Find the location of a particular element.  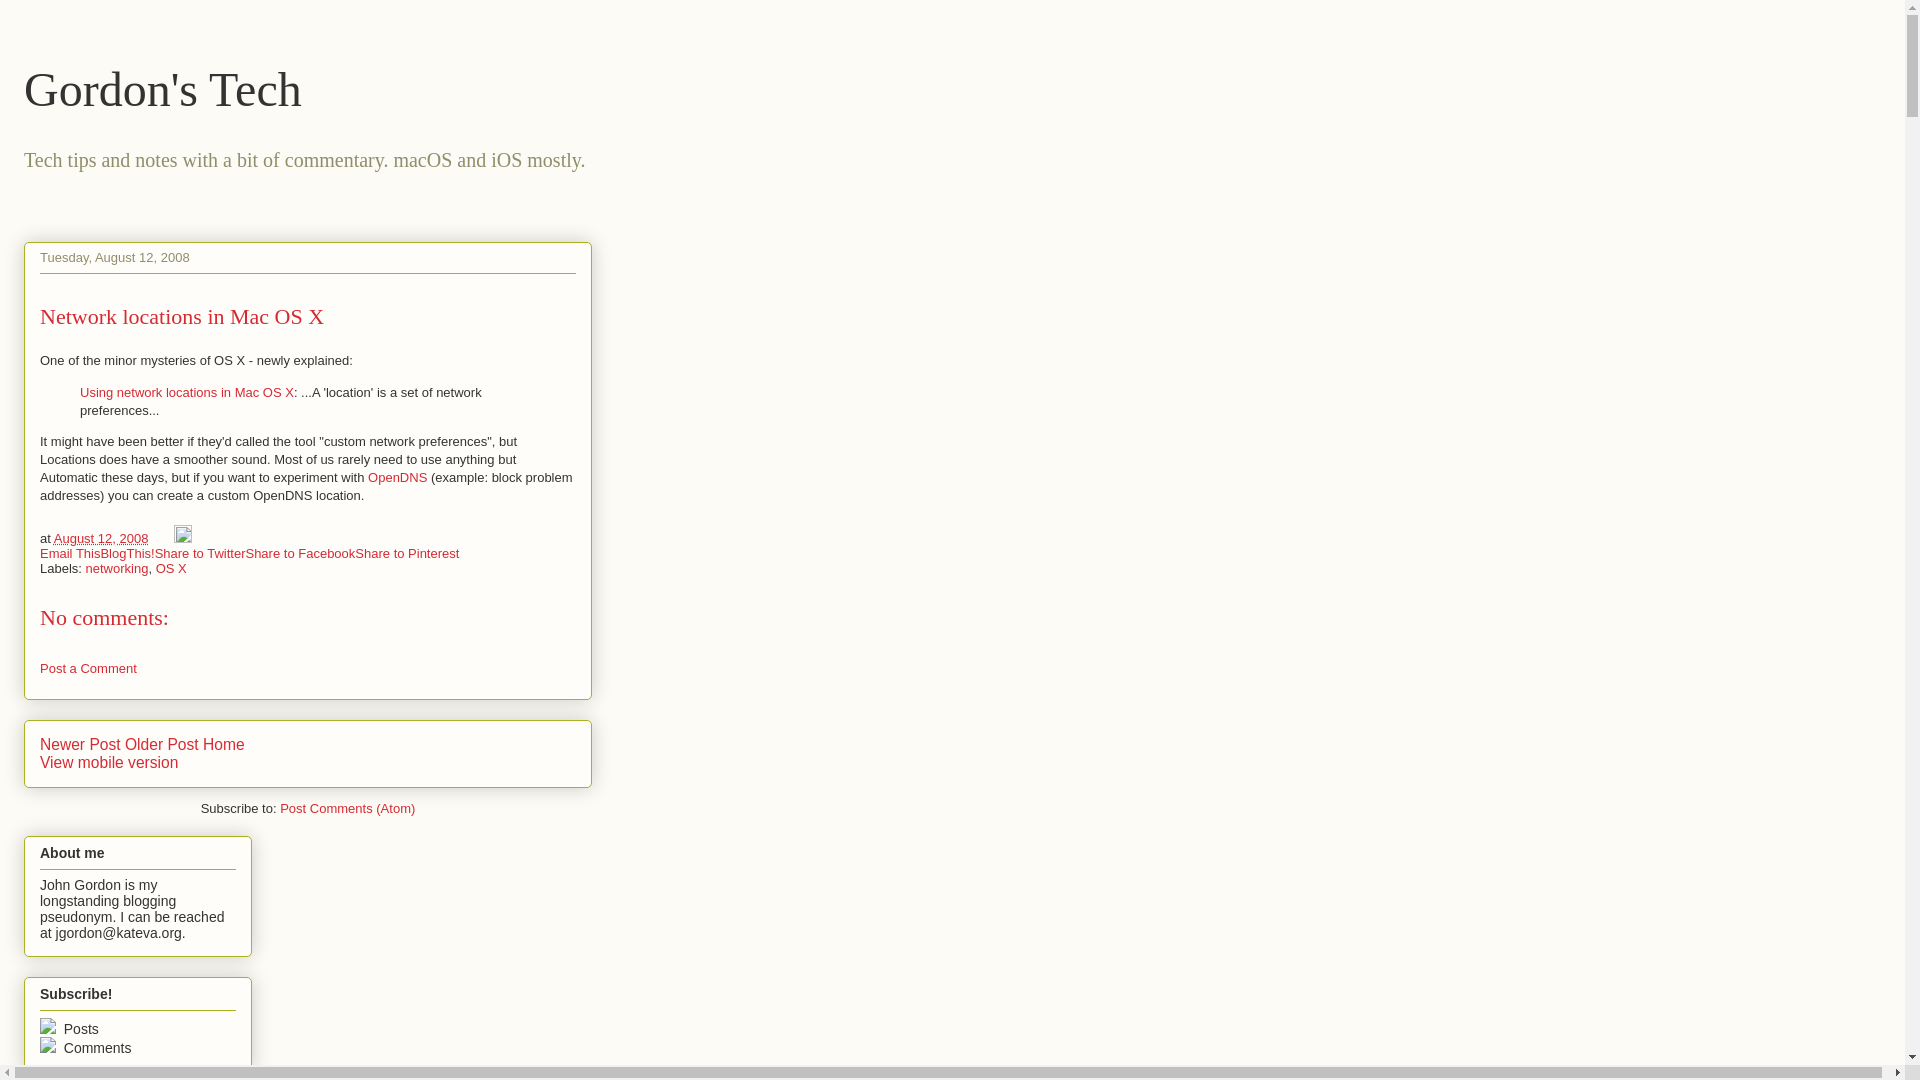

Share to Facebook is located at coordinates (300, 553).